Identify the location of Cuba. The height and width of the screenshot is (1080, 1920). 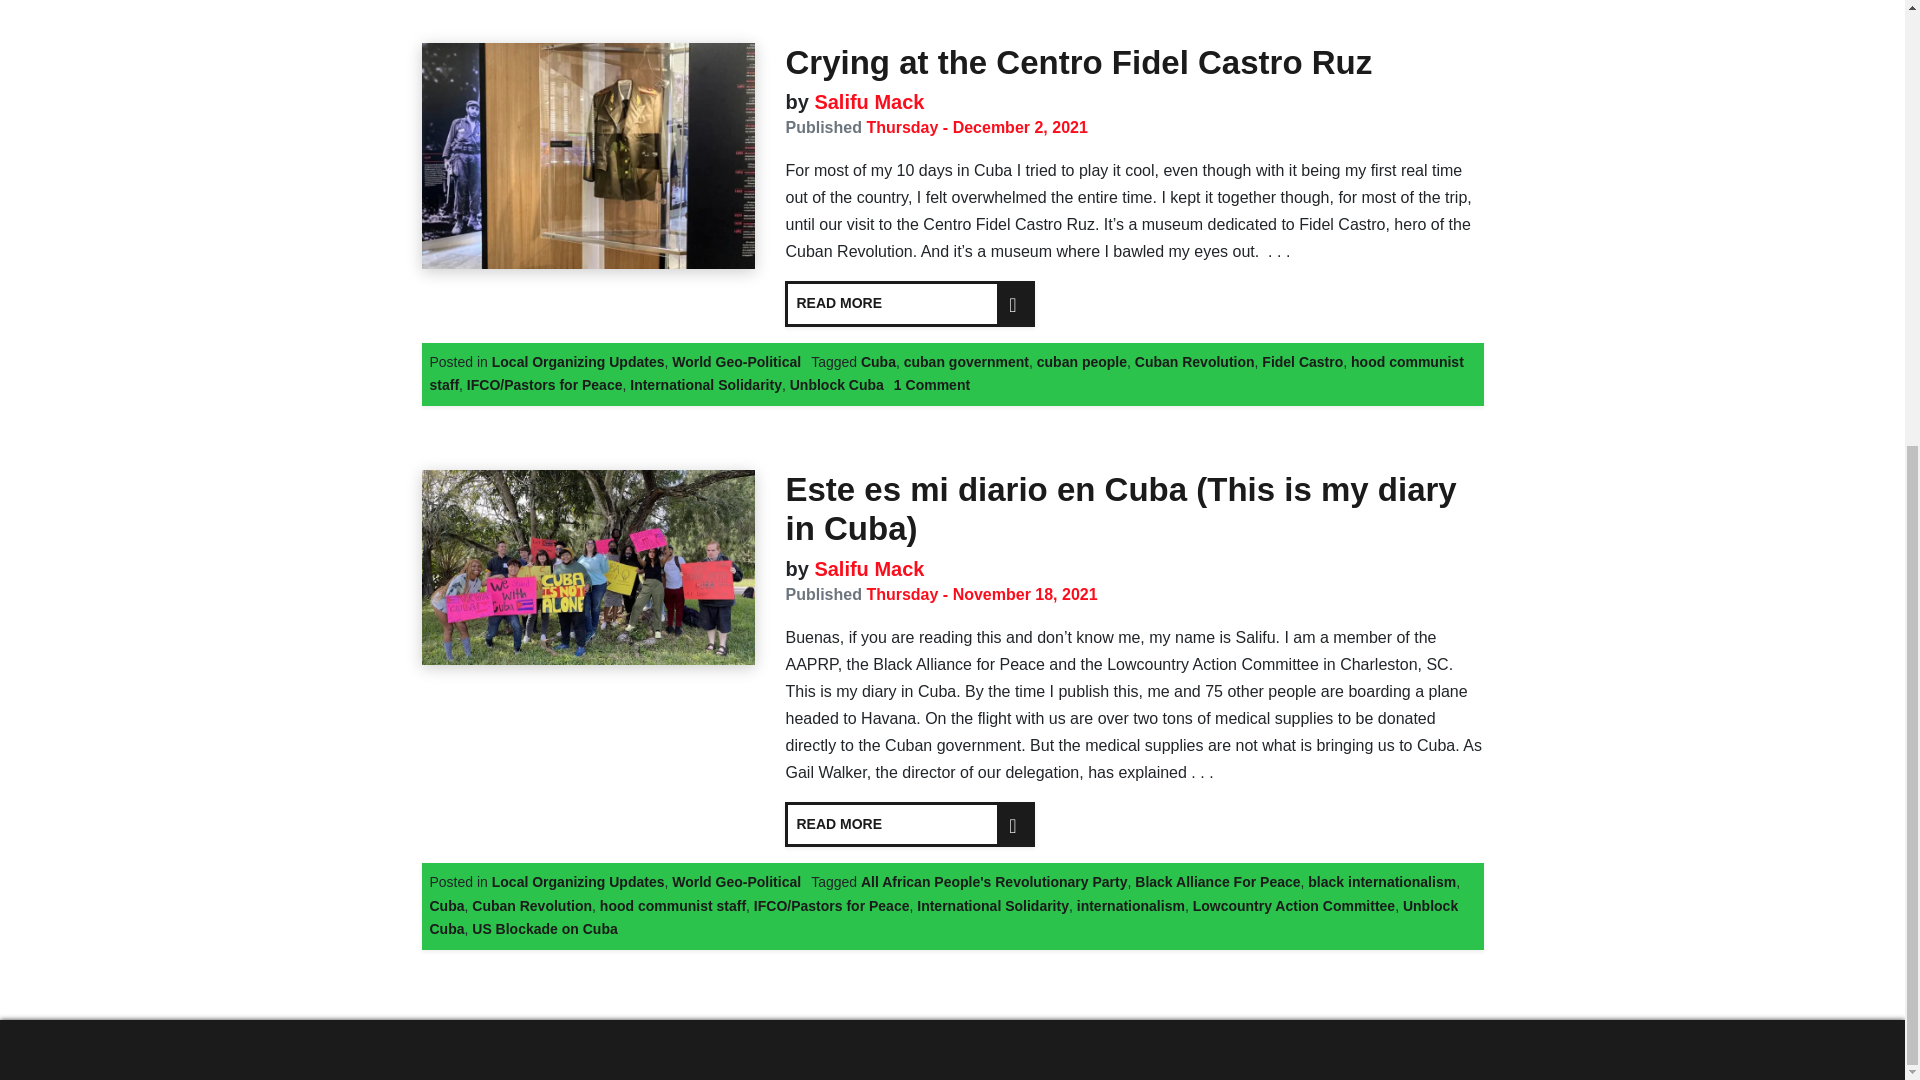
(878, 362).